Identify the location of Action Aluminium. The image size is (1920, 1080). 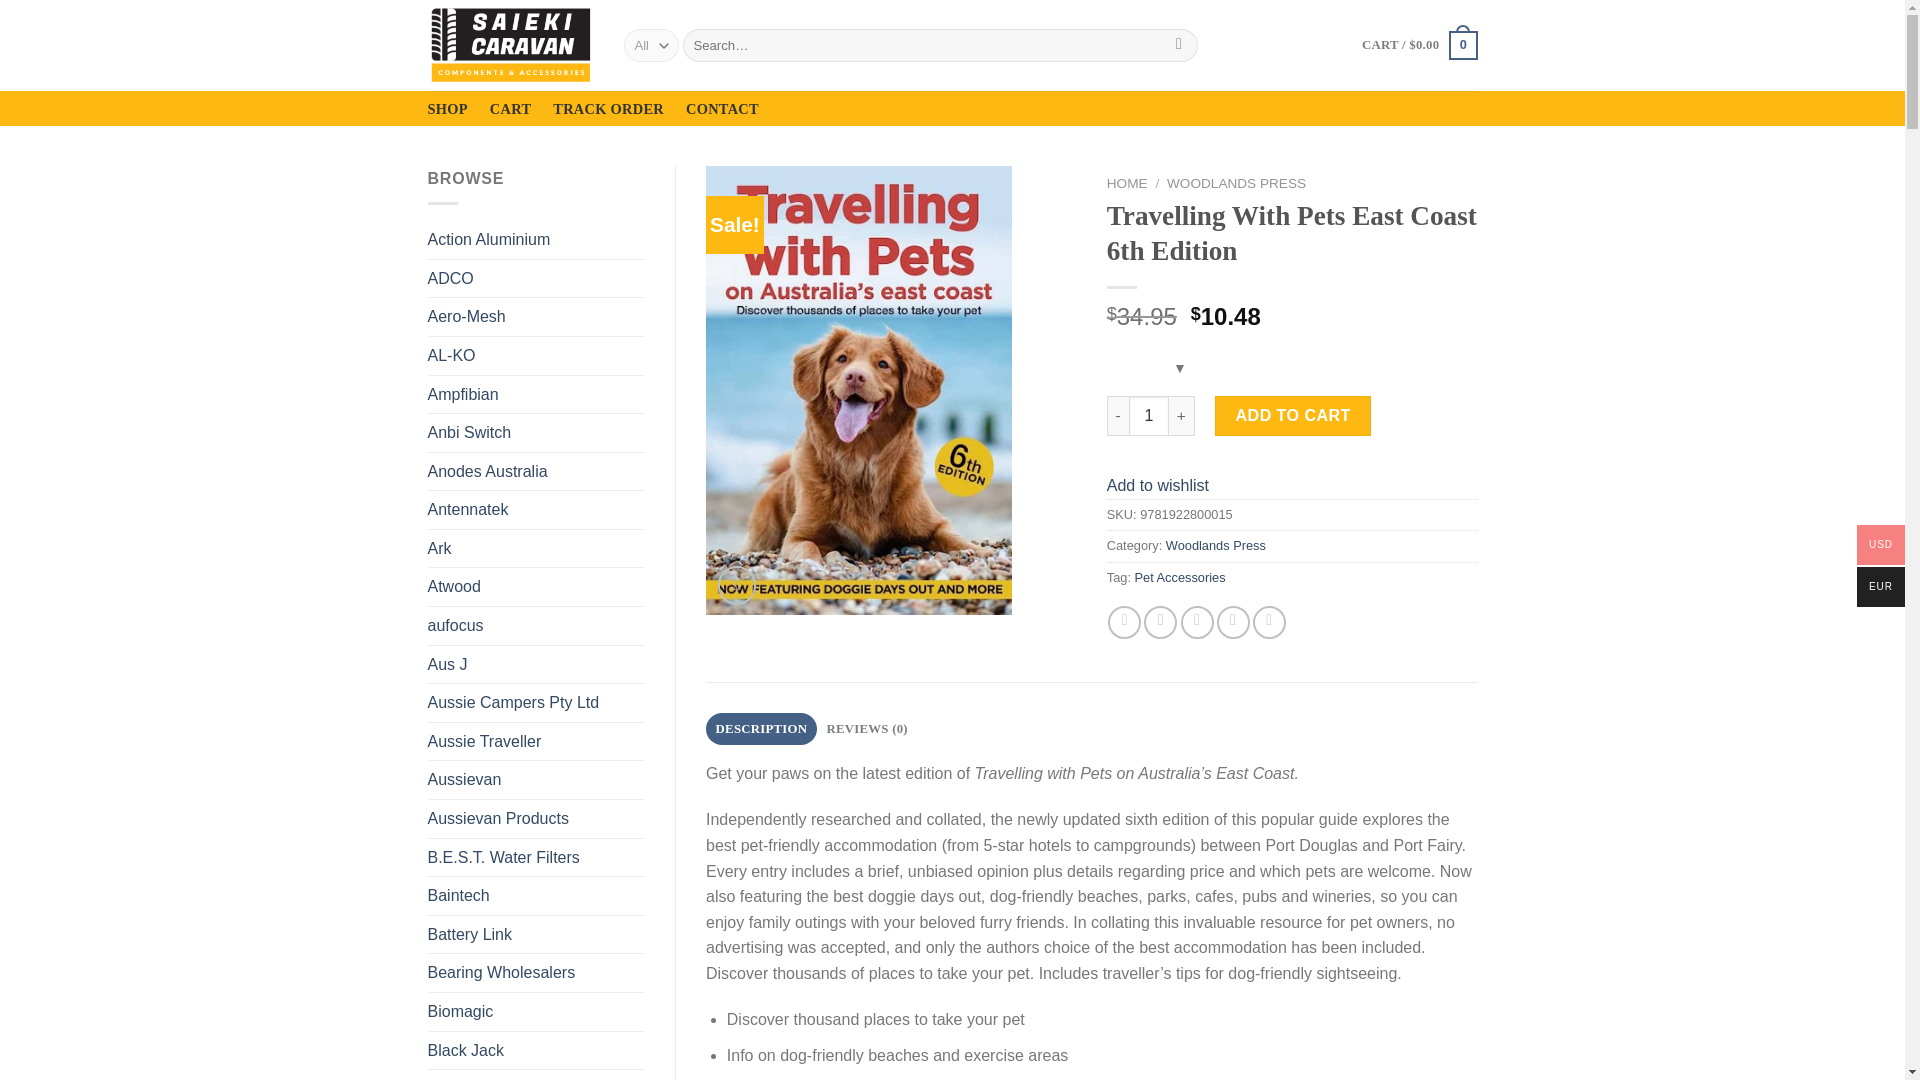
(536, 240).